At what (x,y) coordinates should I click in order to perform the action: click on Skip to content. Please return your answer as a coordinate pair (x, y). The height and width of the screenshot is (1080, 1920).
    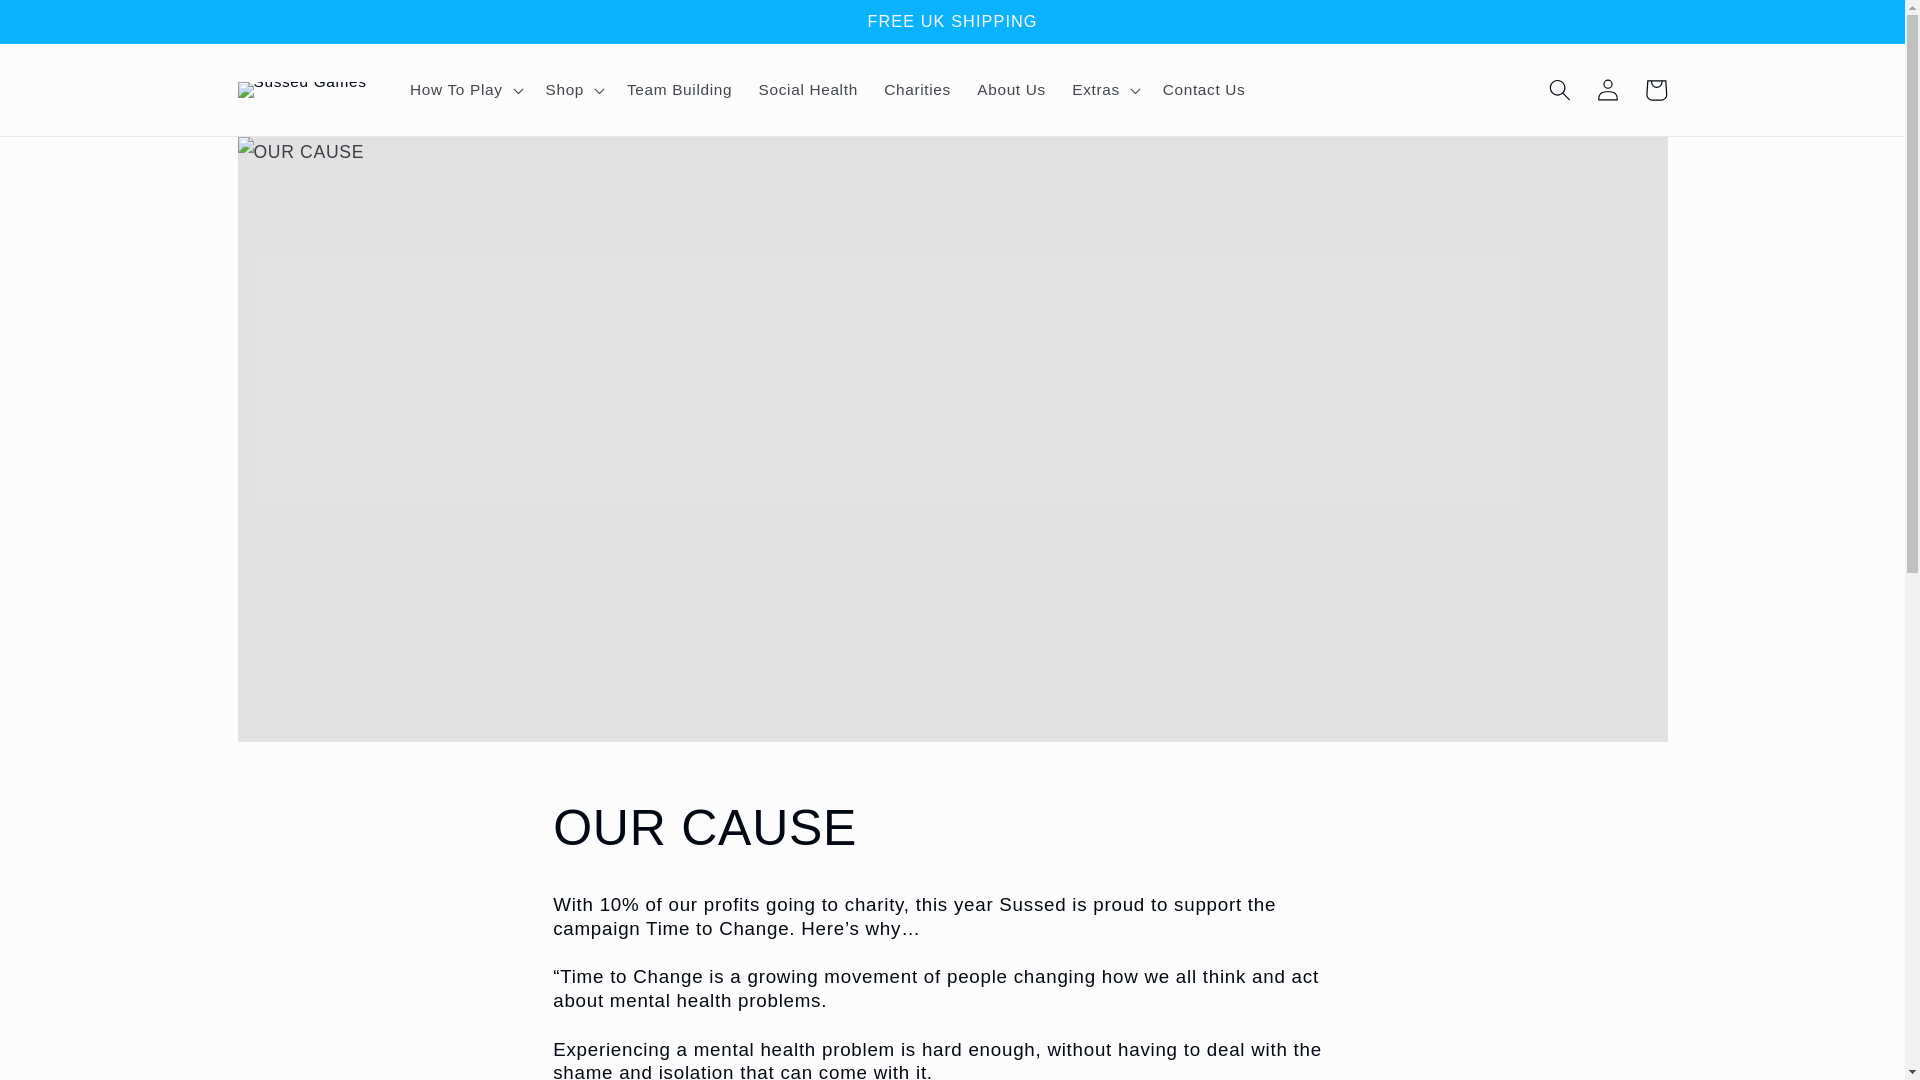
    Looking at the image, I should click on (66, 25).